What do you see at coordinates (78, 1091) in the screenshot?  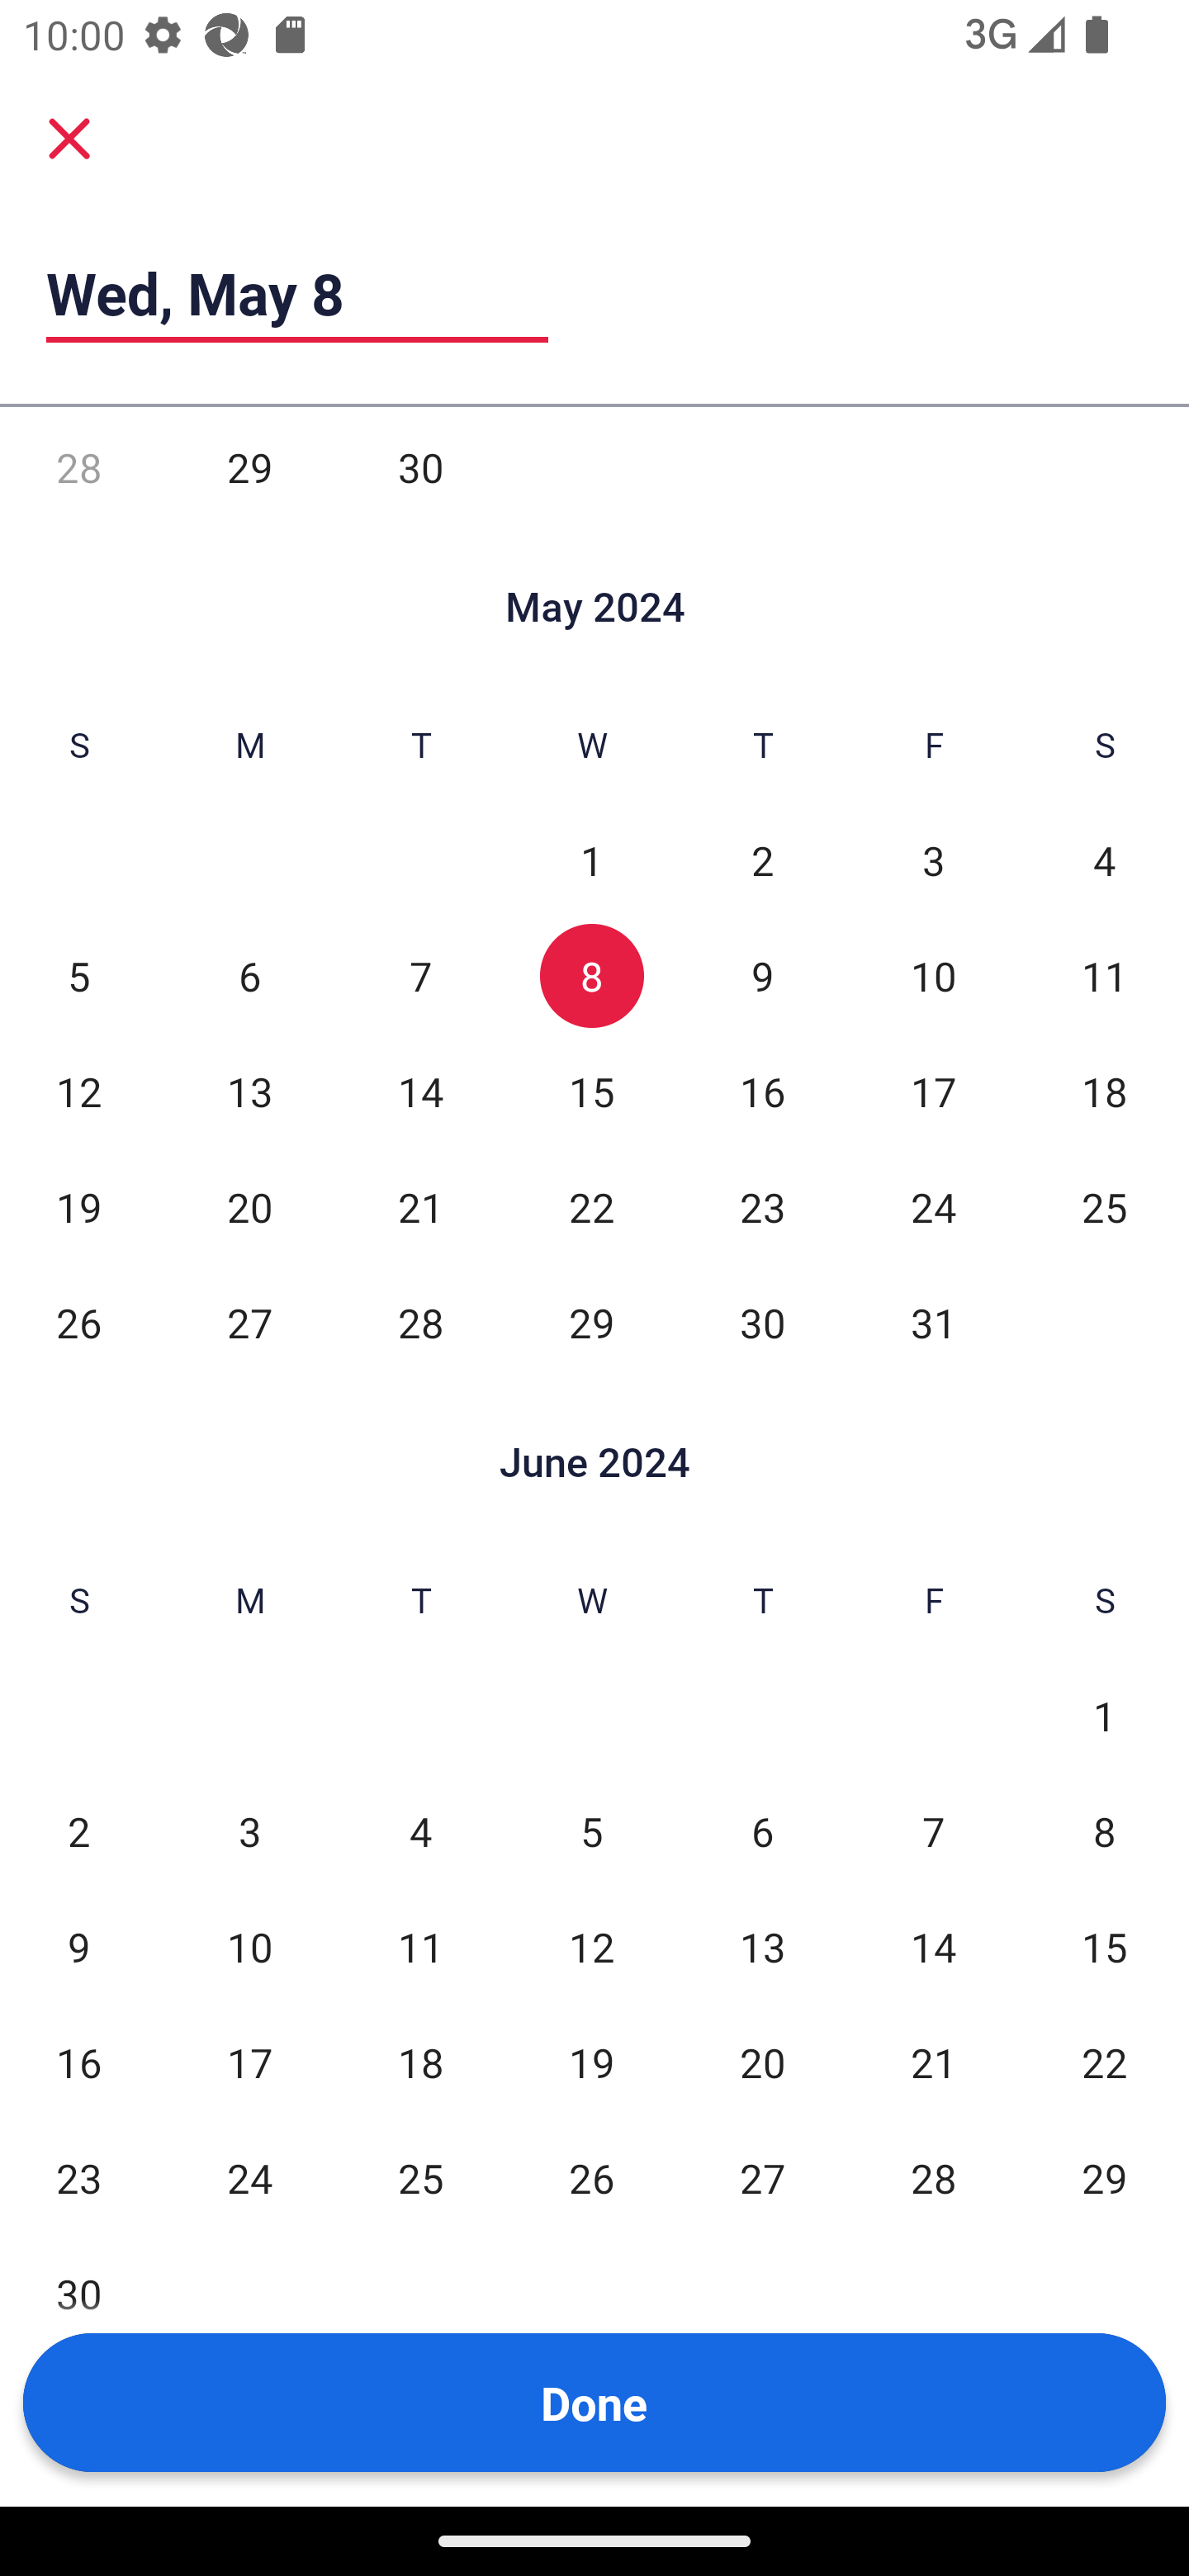 I see `12 Sun, May 12, Not Selected` at bounding box center [78, 1091].